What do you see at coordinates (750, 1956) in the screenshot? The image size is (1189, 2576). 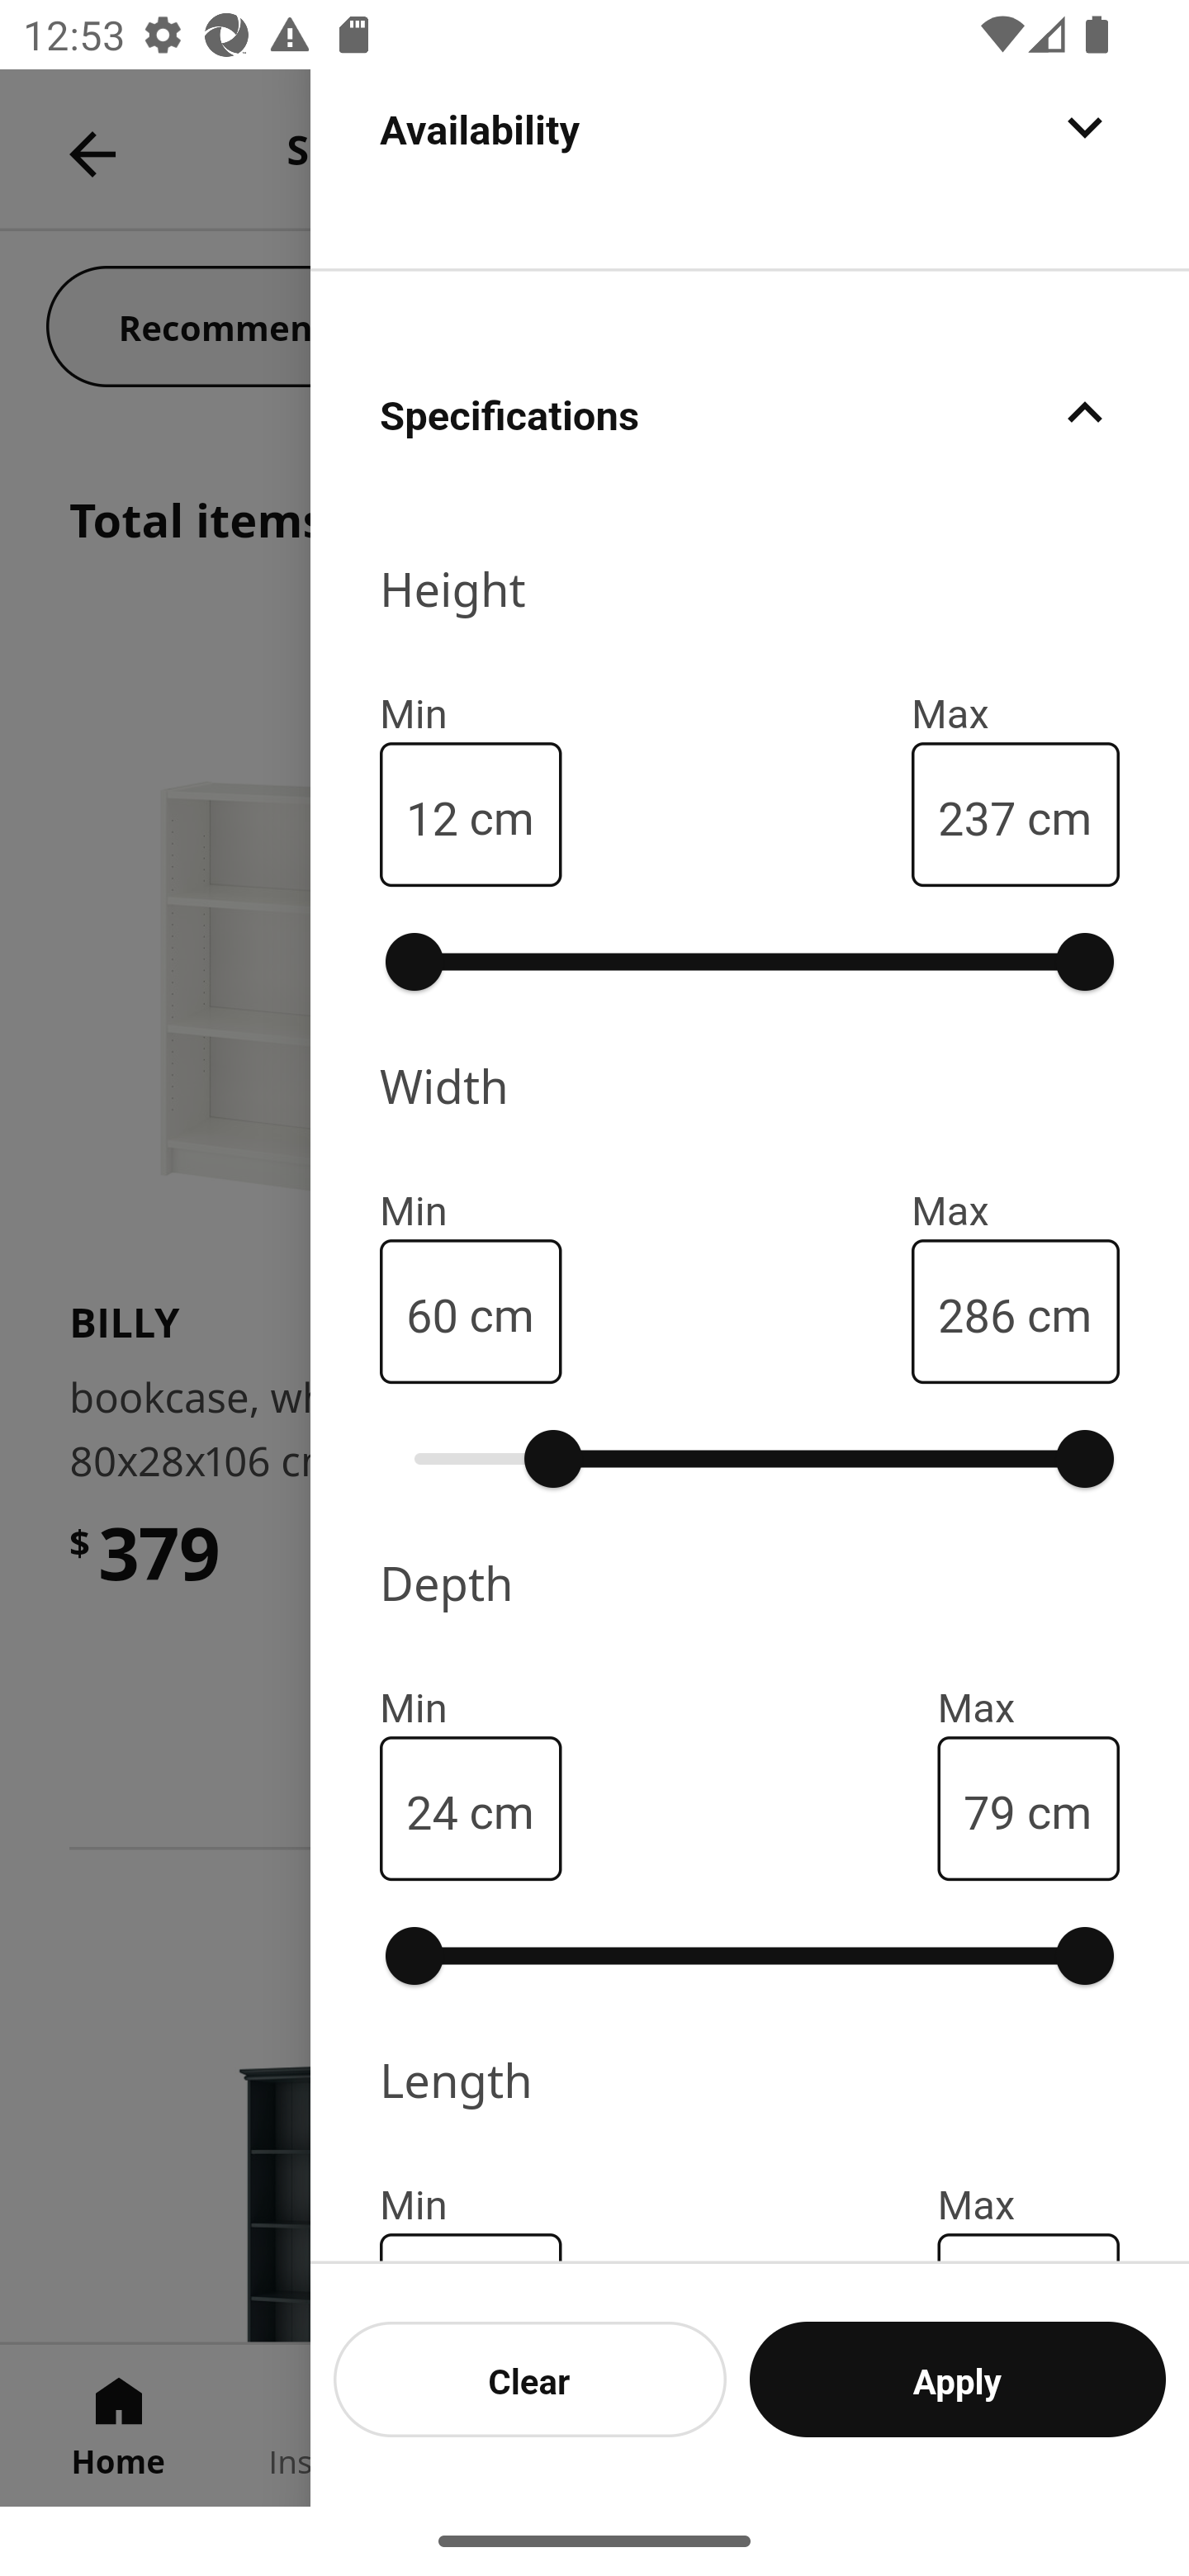 I see `0% 100%` at bounding box center [750, 1956].